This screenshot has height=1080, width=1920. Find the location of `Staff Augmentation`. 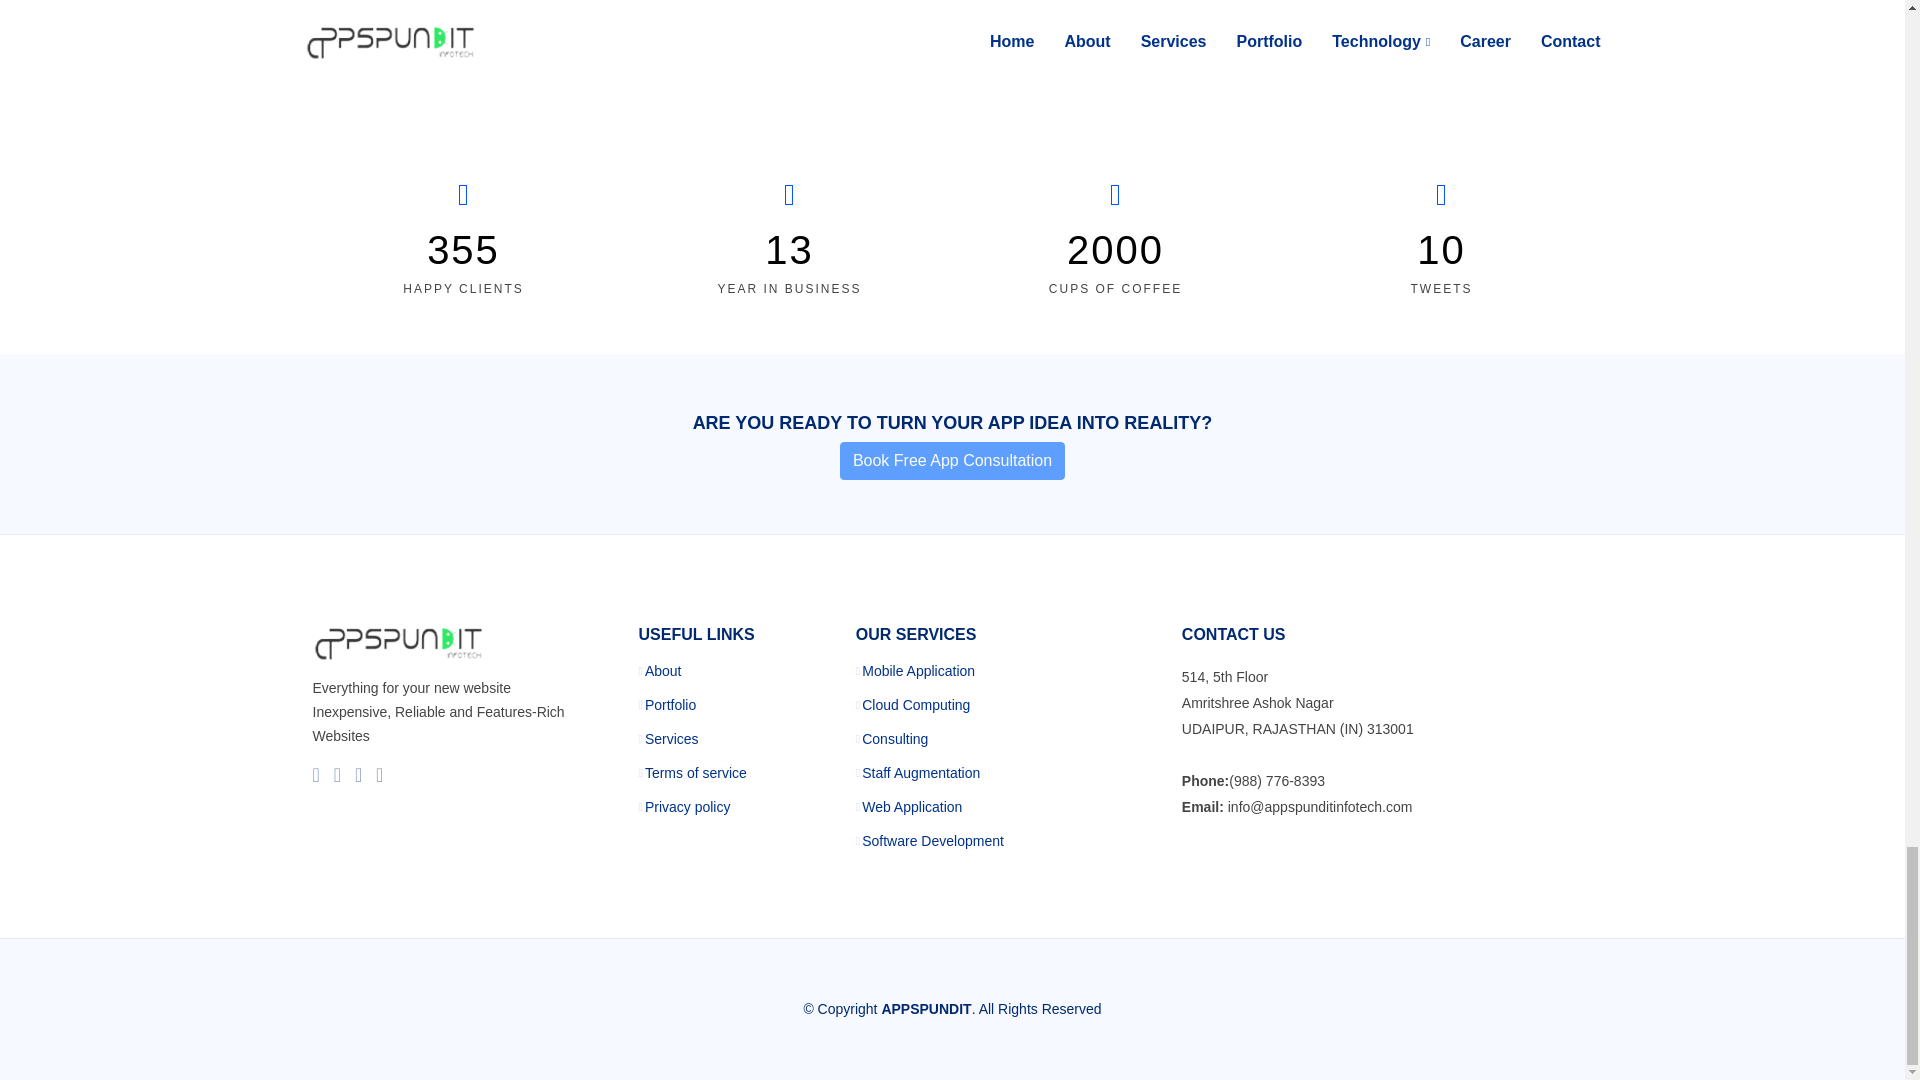

Staff Augmentation is located at coordinates (920, 772).